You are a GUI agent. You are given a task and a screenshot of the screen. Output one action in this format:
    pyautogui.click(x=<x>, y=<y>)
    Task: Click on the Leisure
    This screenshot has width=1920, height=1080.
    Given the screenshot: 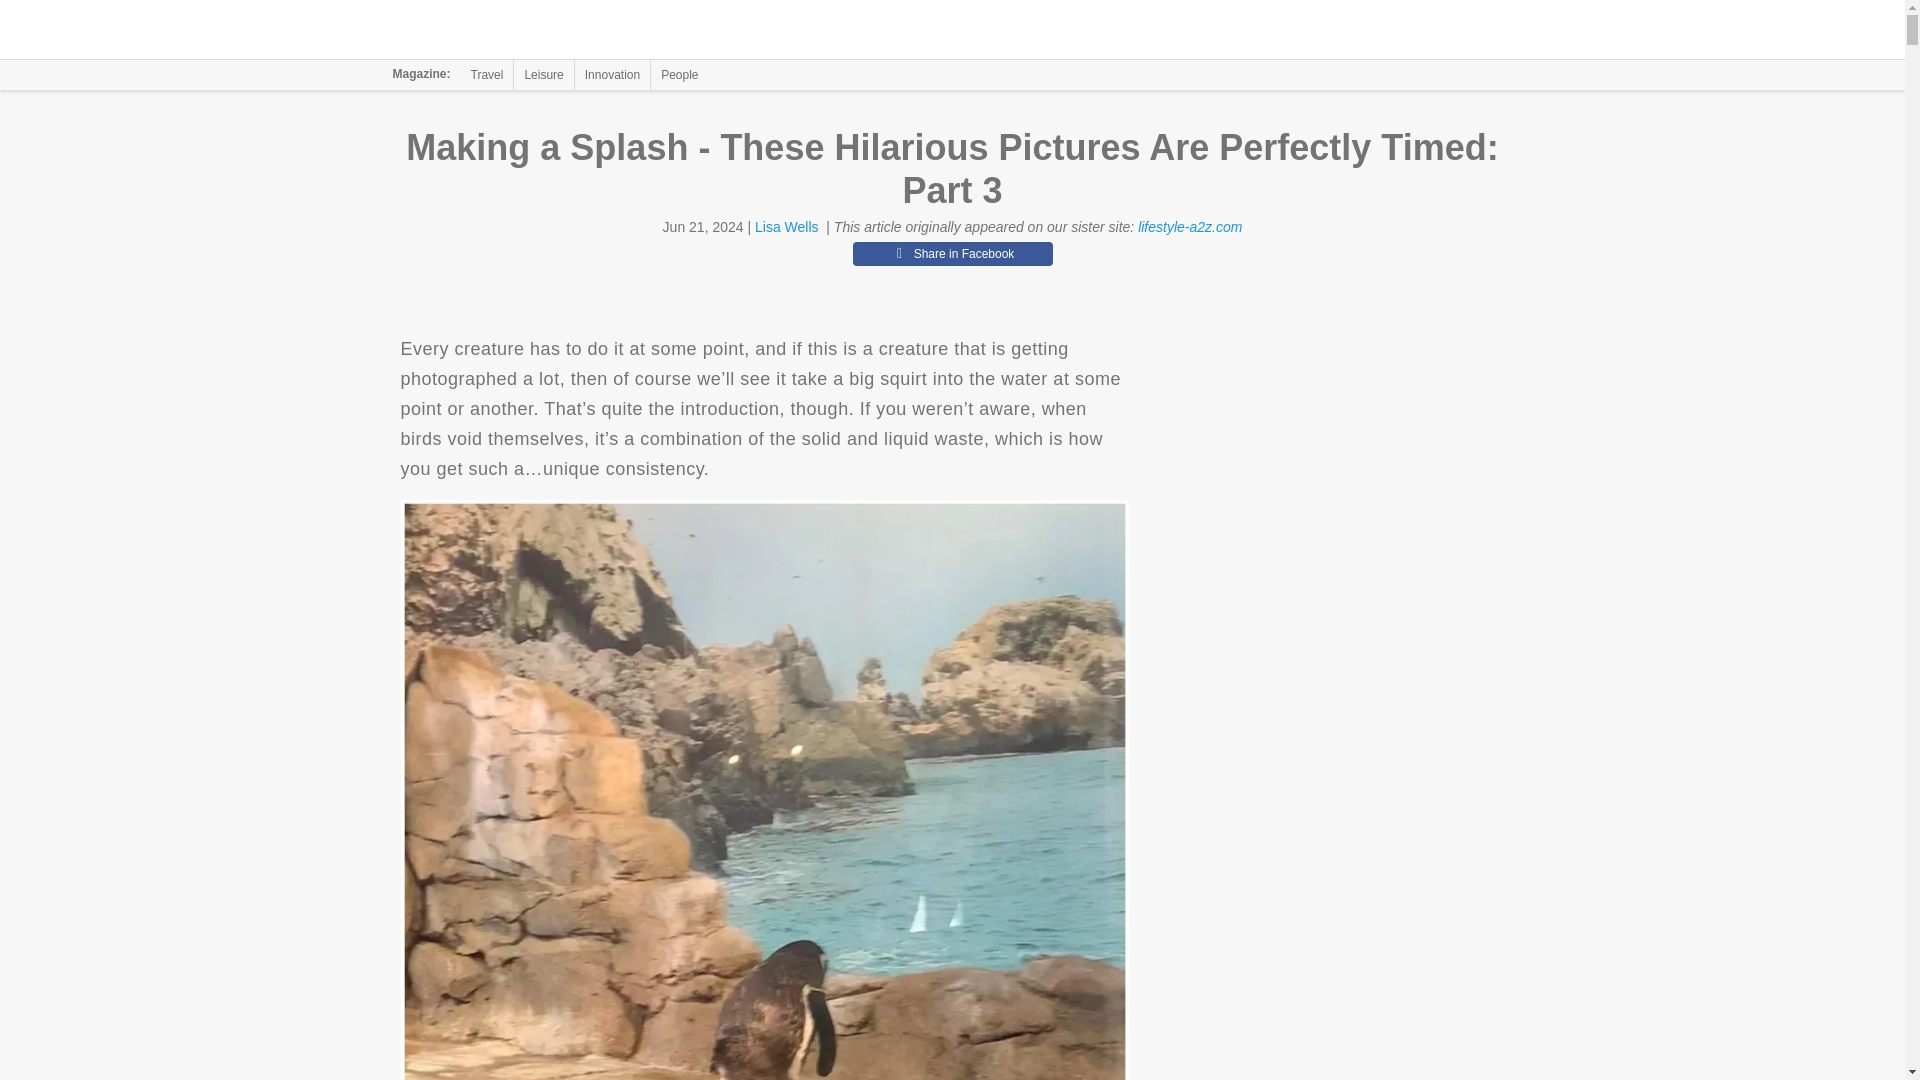 What is the action you would take?
    pyautogui.click(x=543, y=74)
    